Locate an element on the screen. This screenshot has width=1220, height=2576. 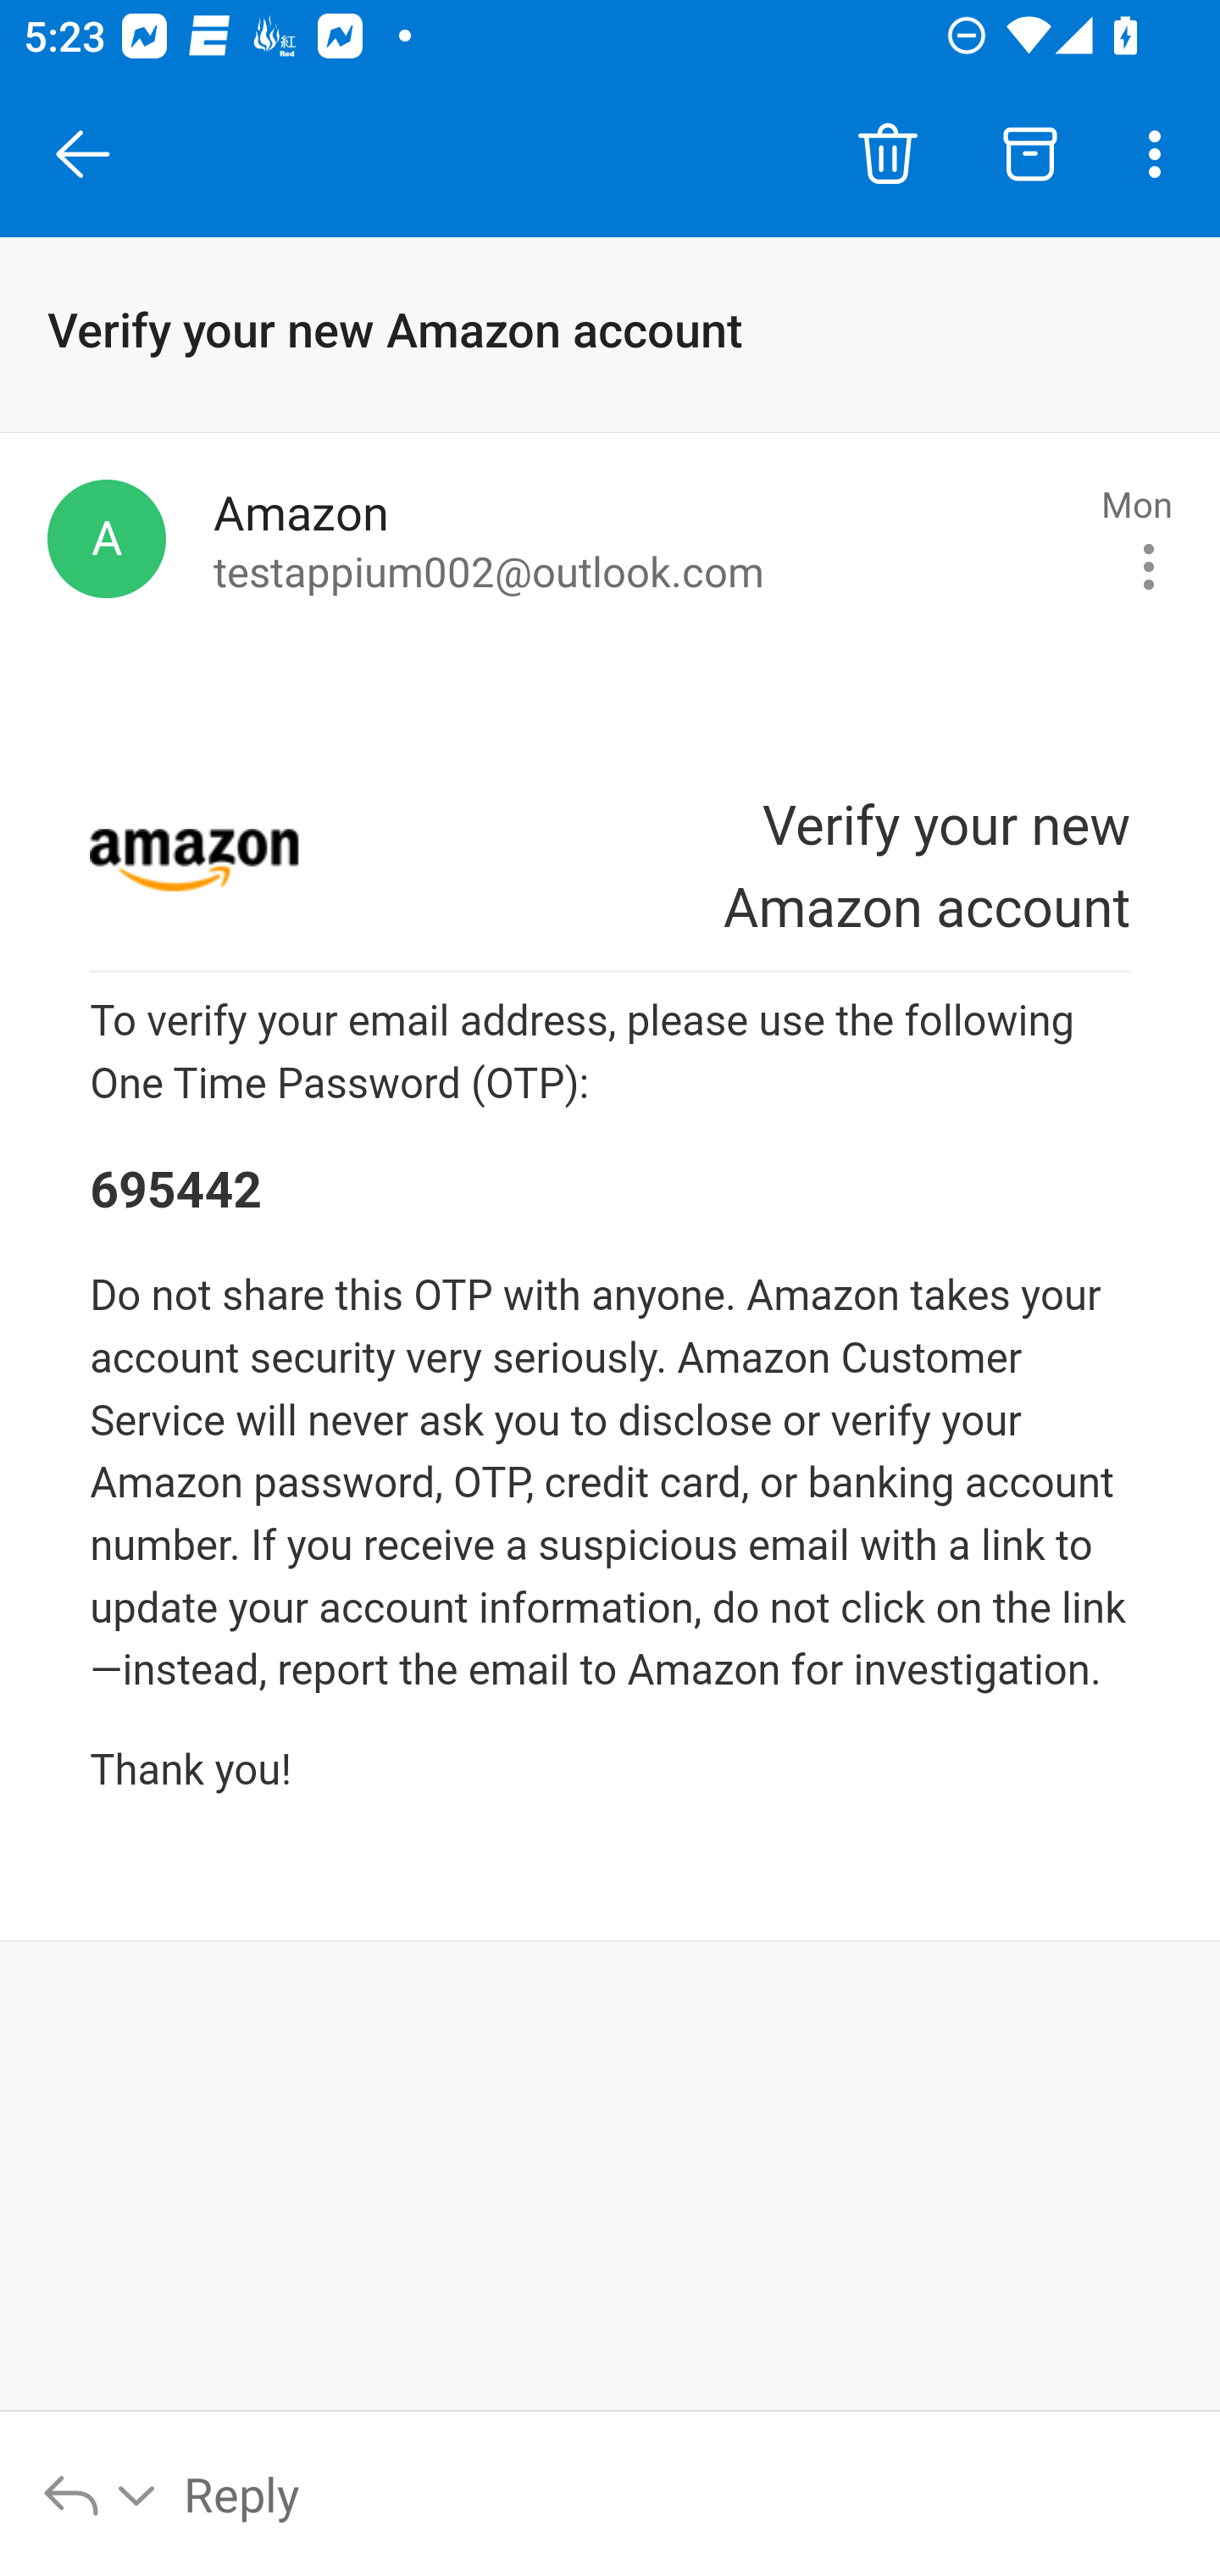
Reply options is located at coordinates (101, 2493).